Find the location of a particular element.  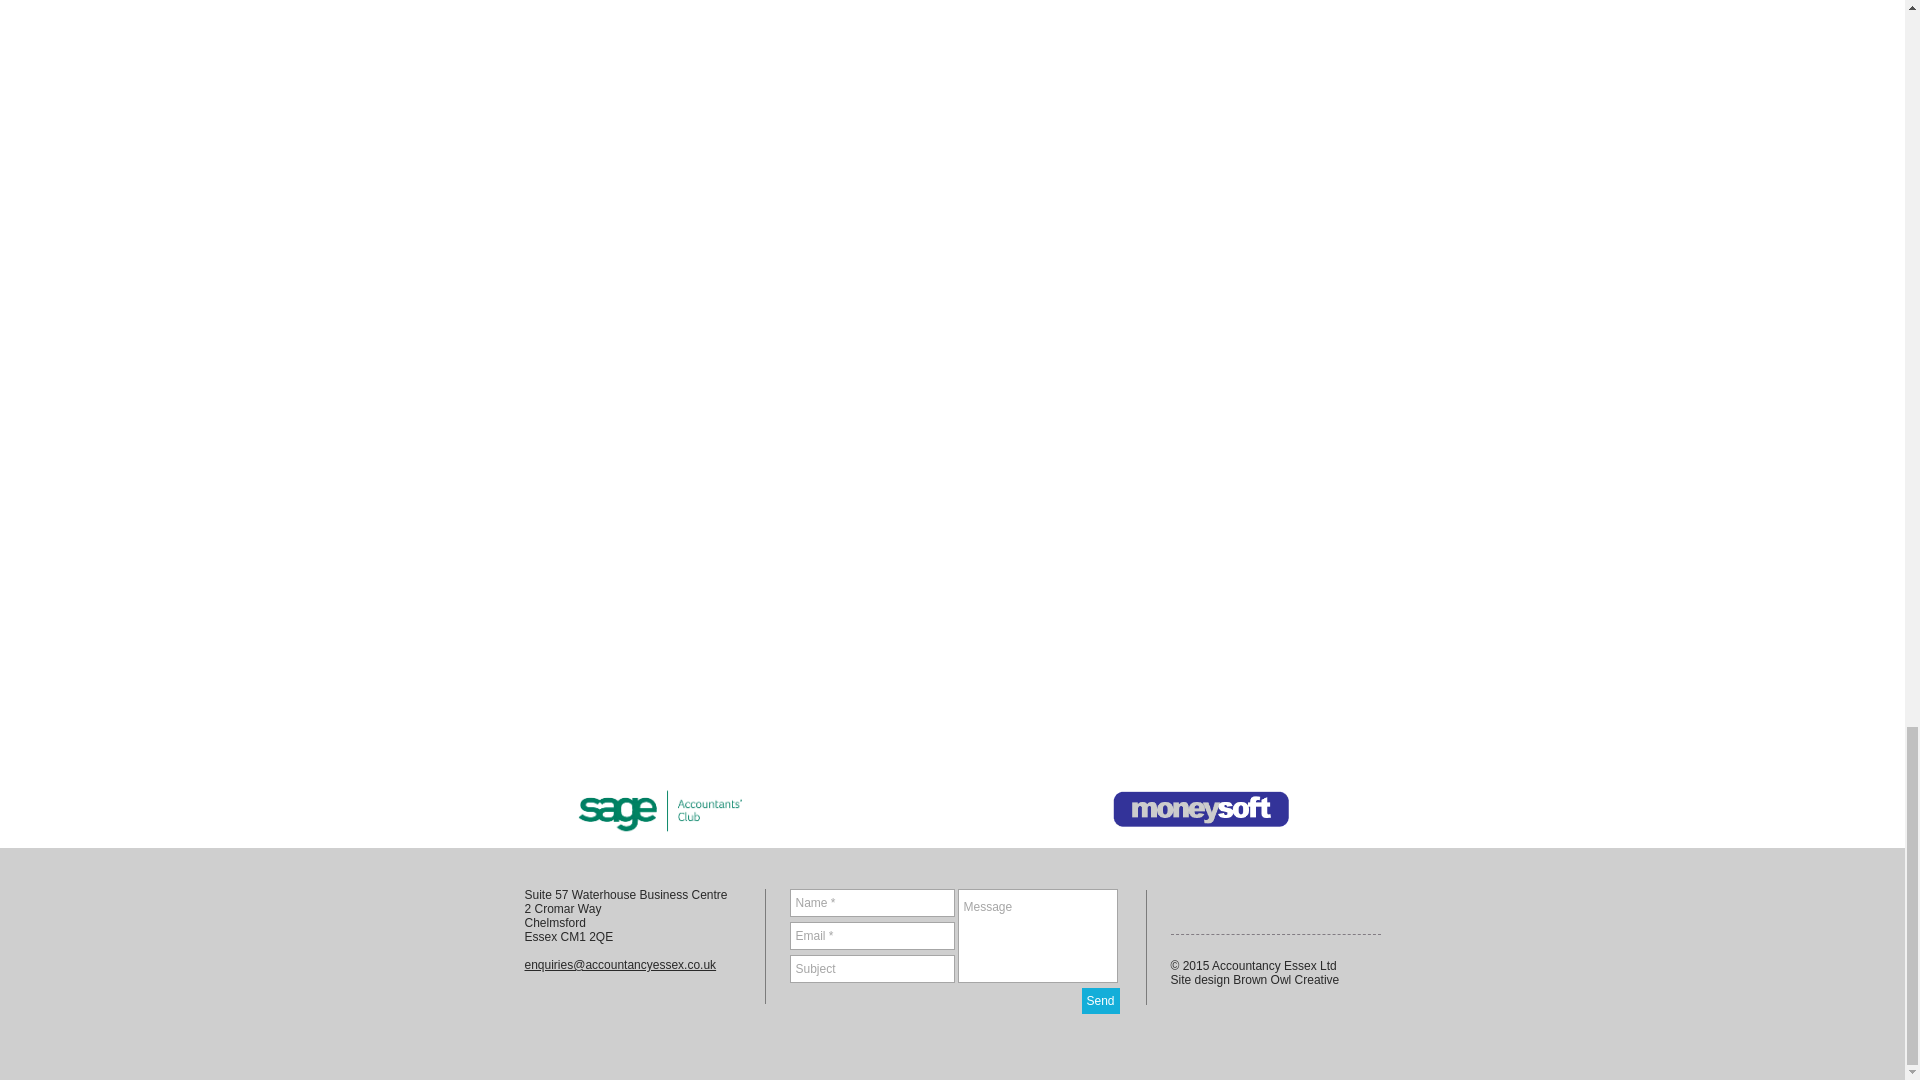

Accountant Essex is located at coordinates (1200, 808).